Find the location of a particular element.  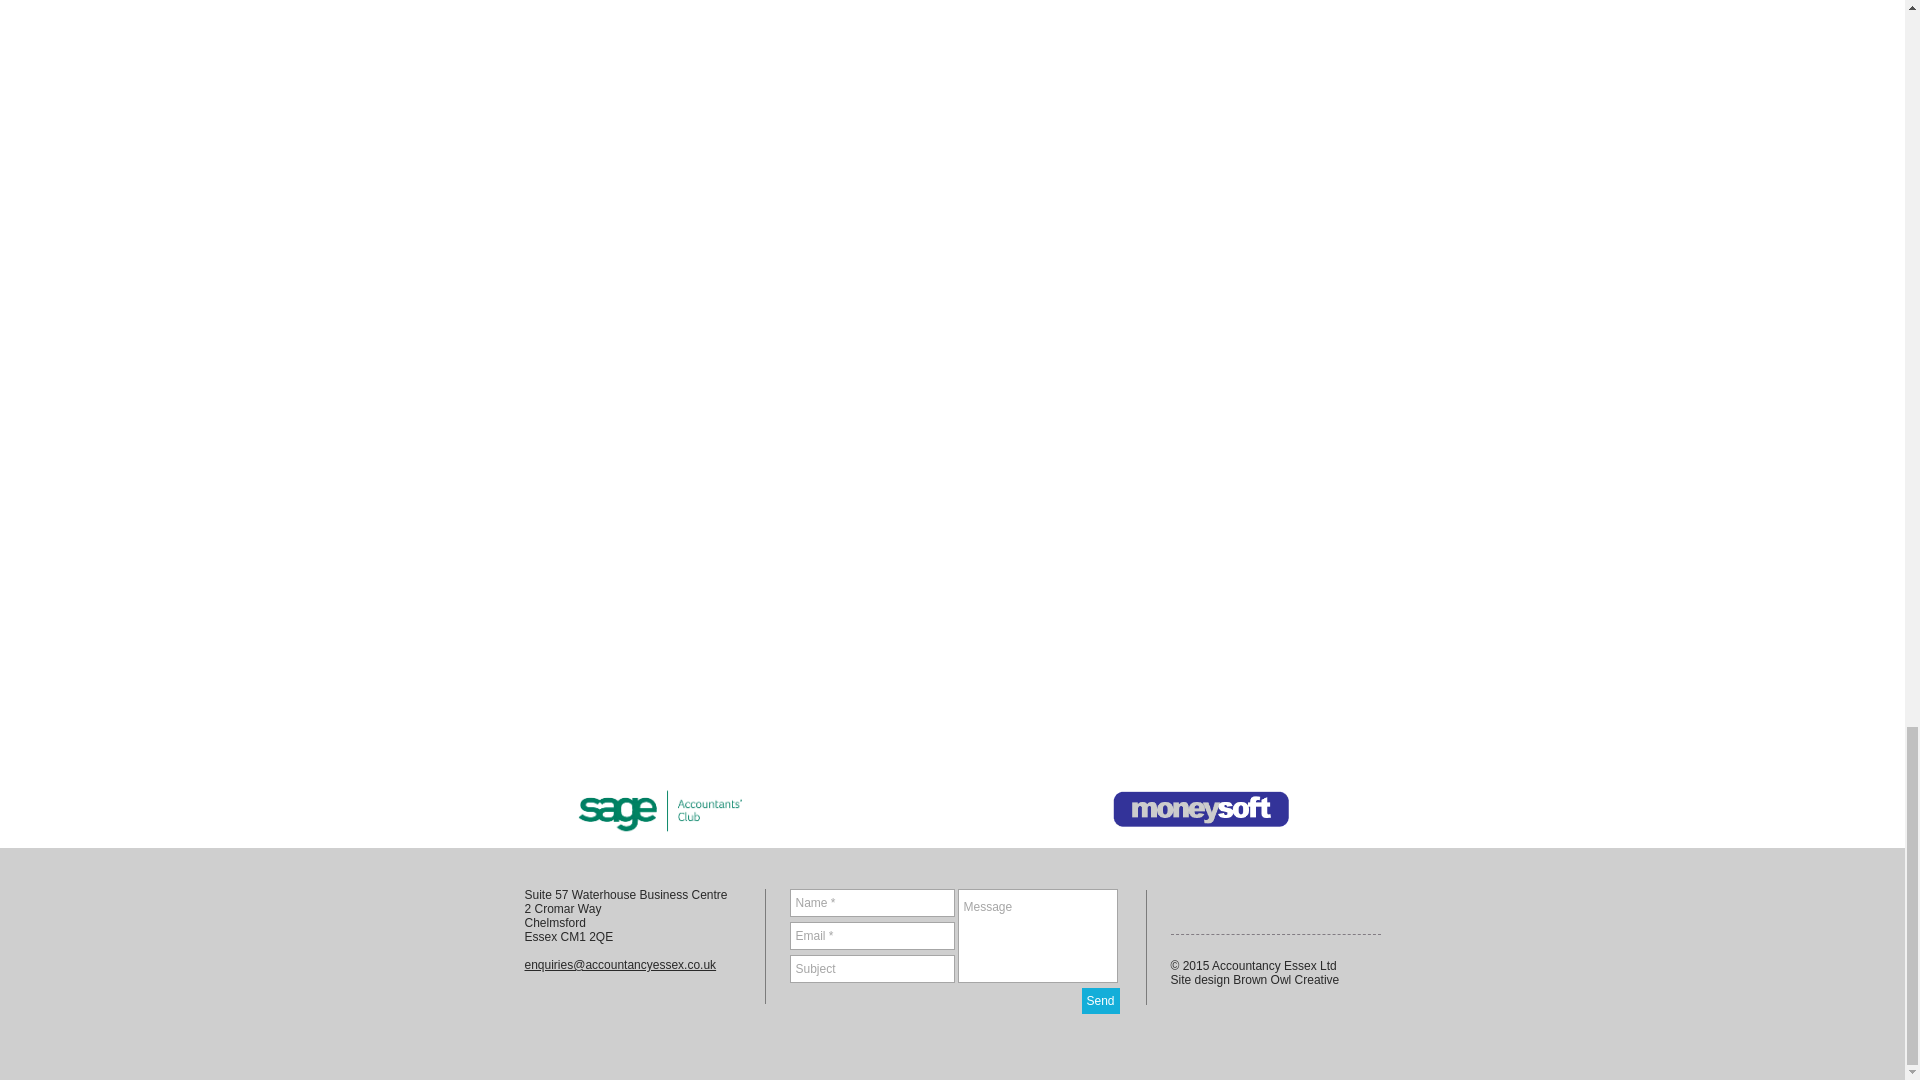

Accountant Essex is located at coordinates (1200, 808).